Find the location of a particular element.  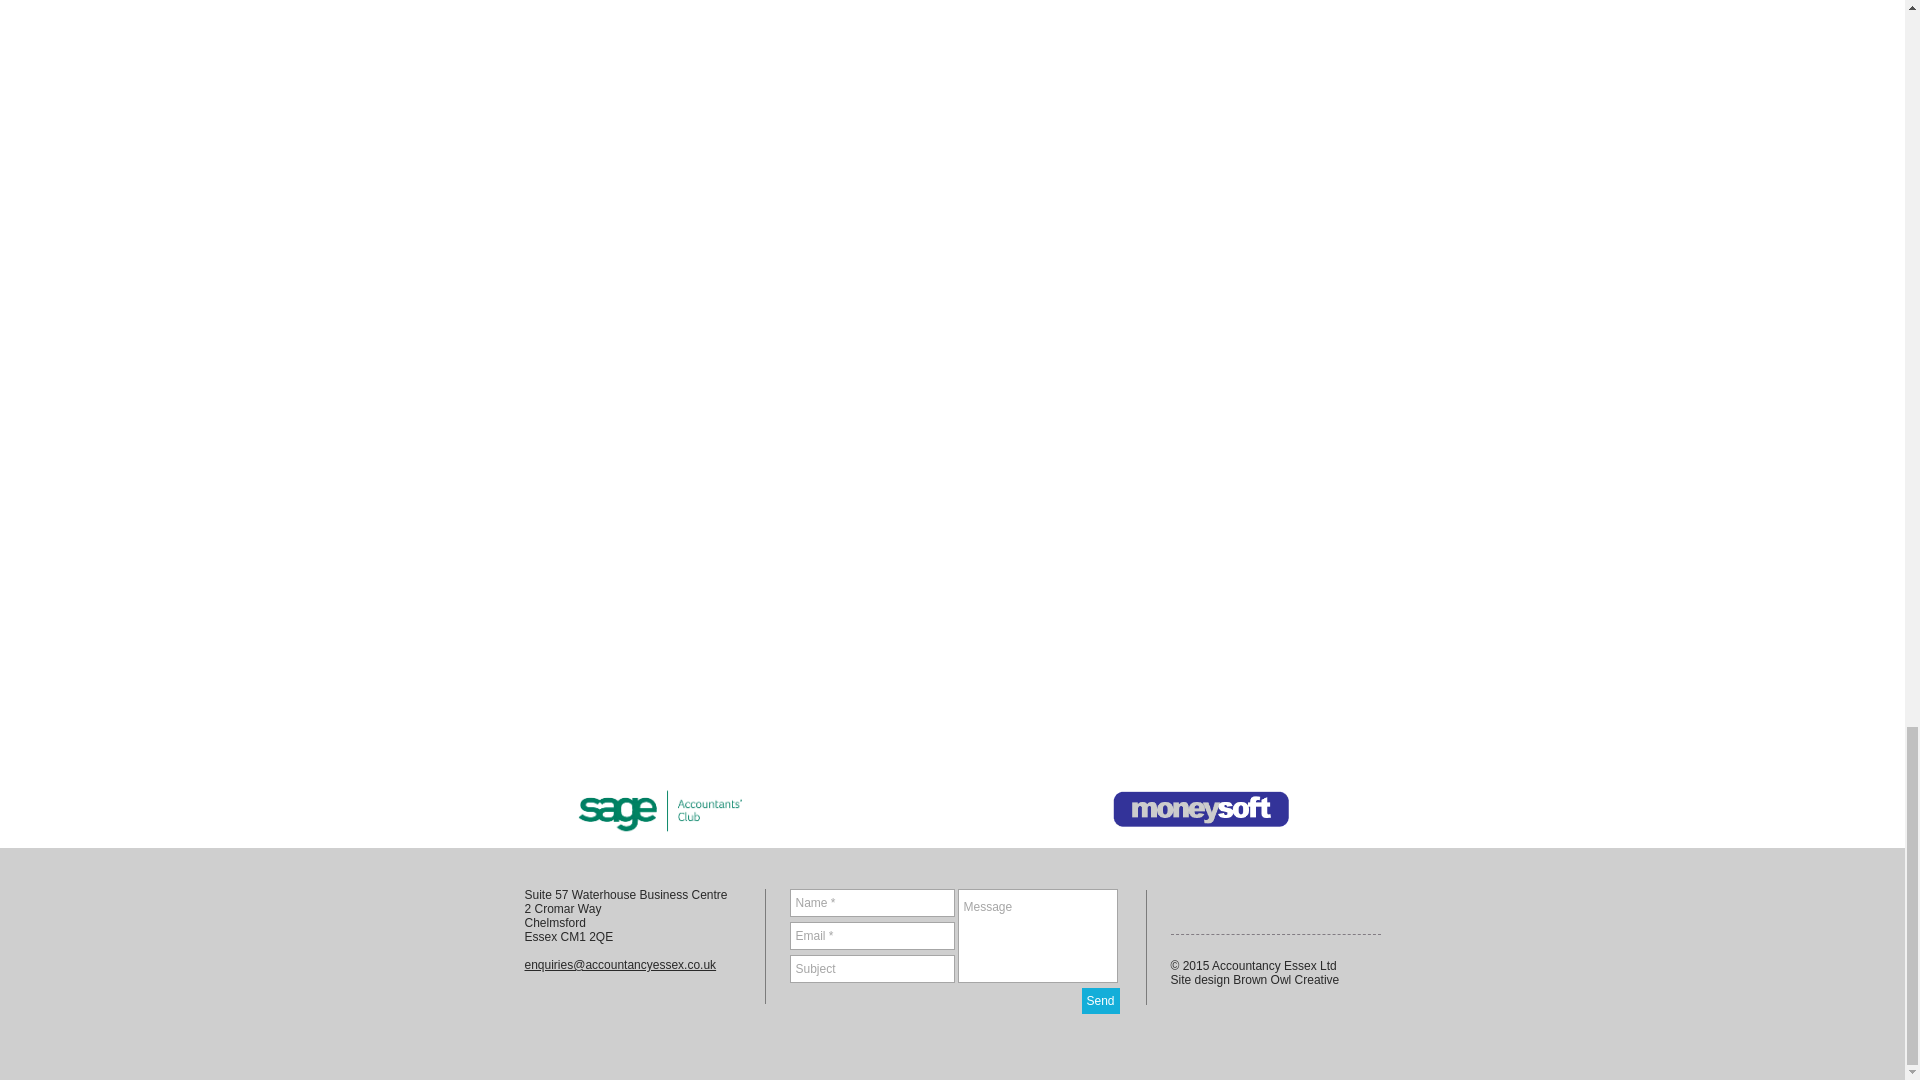

Accountant Essex is located at coordinates (1200, 808).